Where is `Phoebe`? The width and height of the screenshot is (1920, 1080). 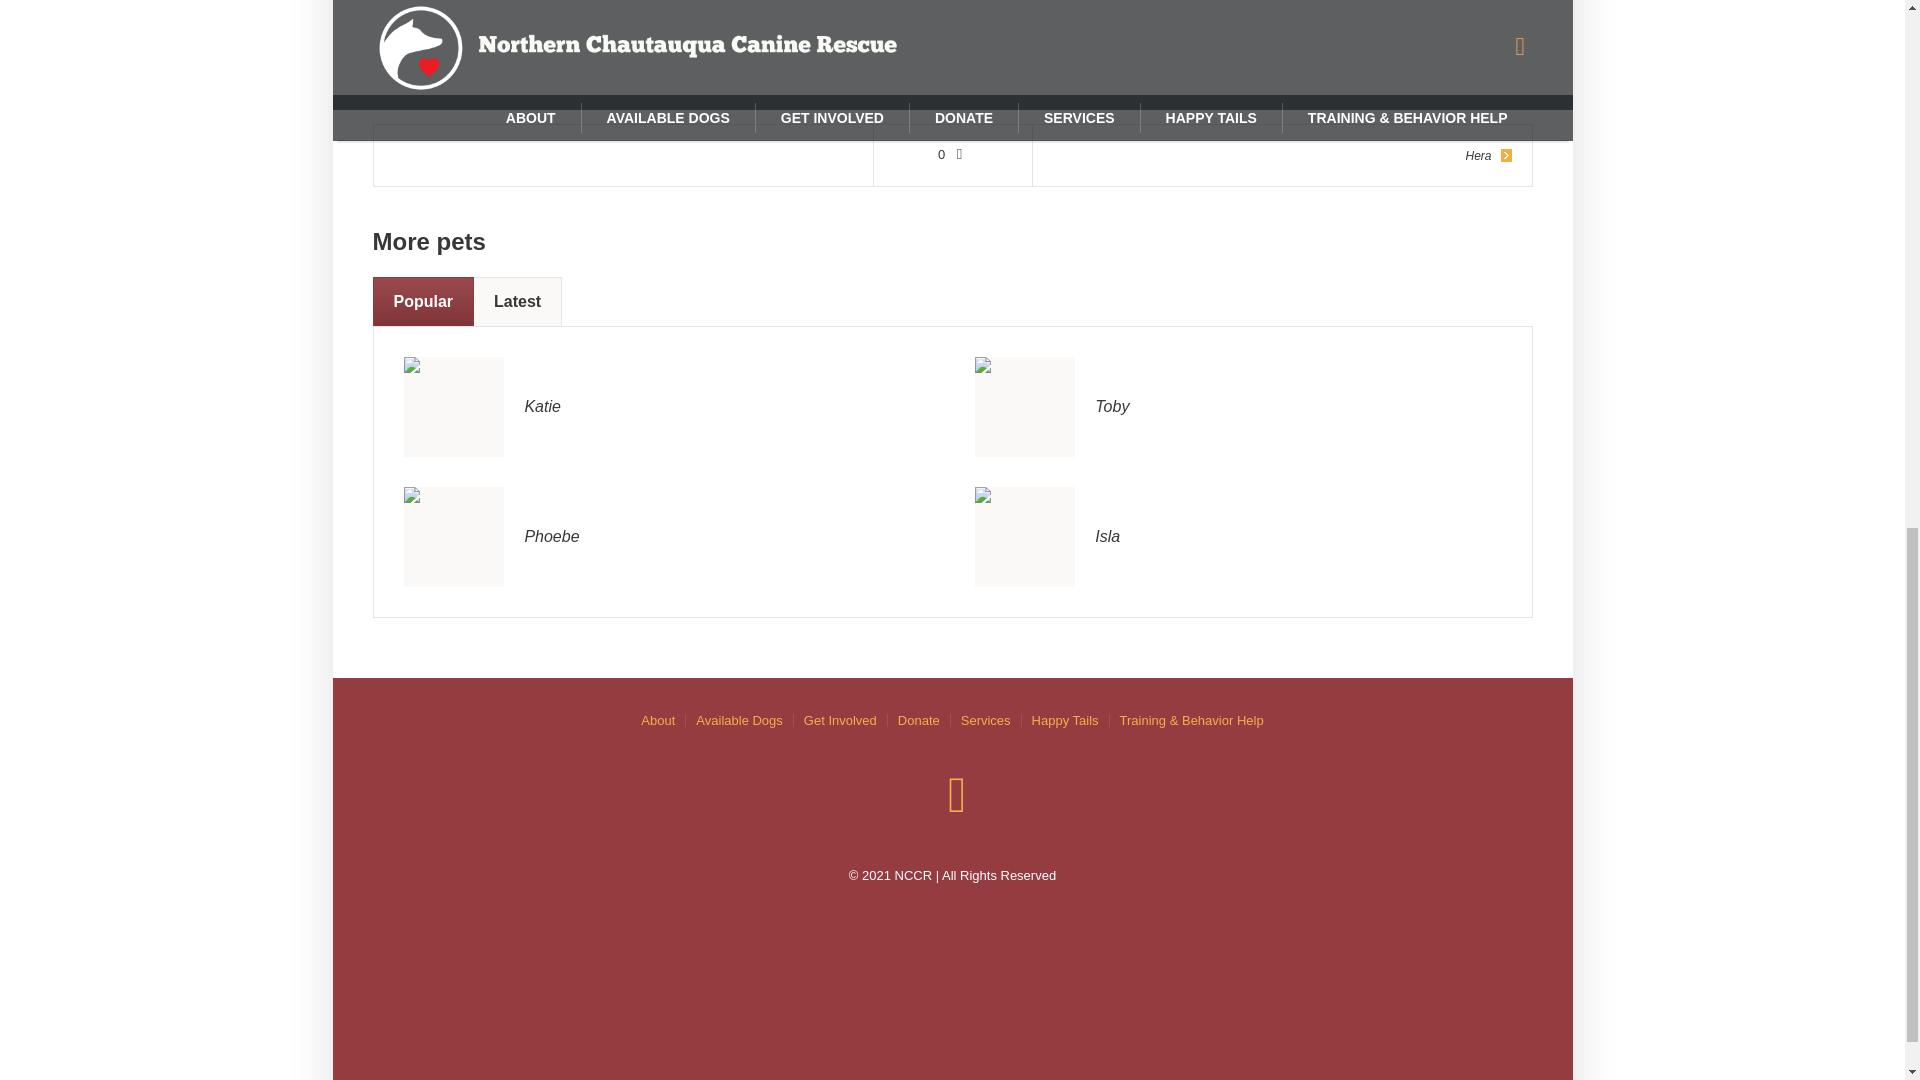 Phoebe is located at coordinates (453, 536).